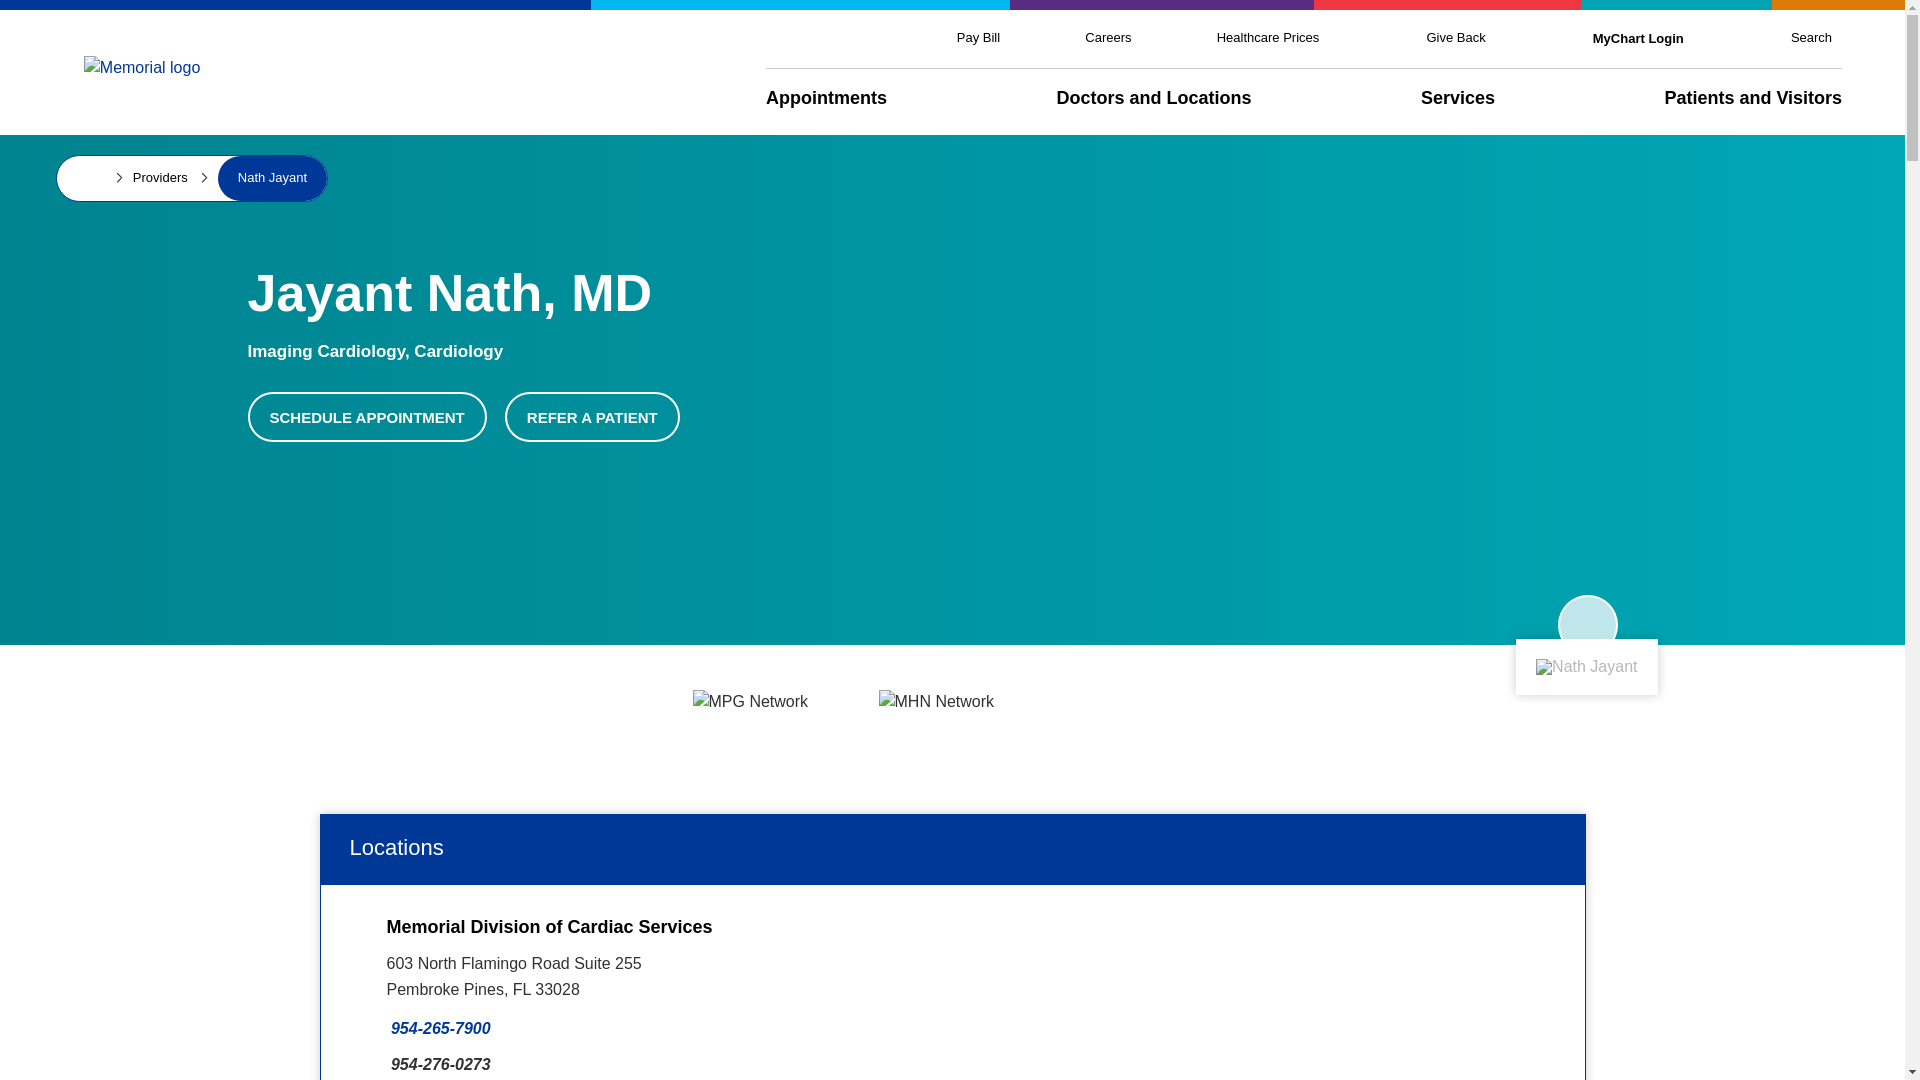 The height and width of the screenshot is (1080, 1920). I want to click on Doctors and Locations, so click(1154, 98).